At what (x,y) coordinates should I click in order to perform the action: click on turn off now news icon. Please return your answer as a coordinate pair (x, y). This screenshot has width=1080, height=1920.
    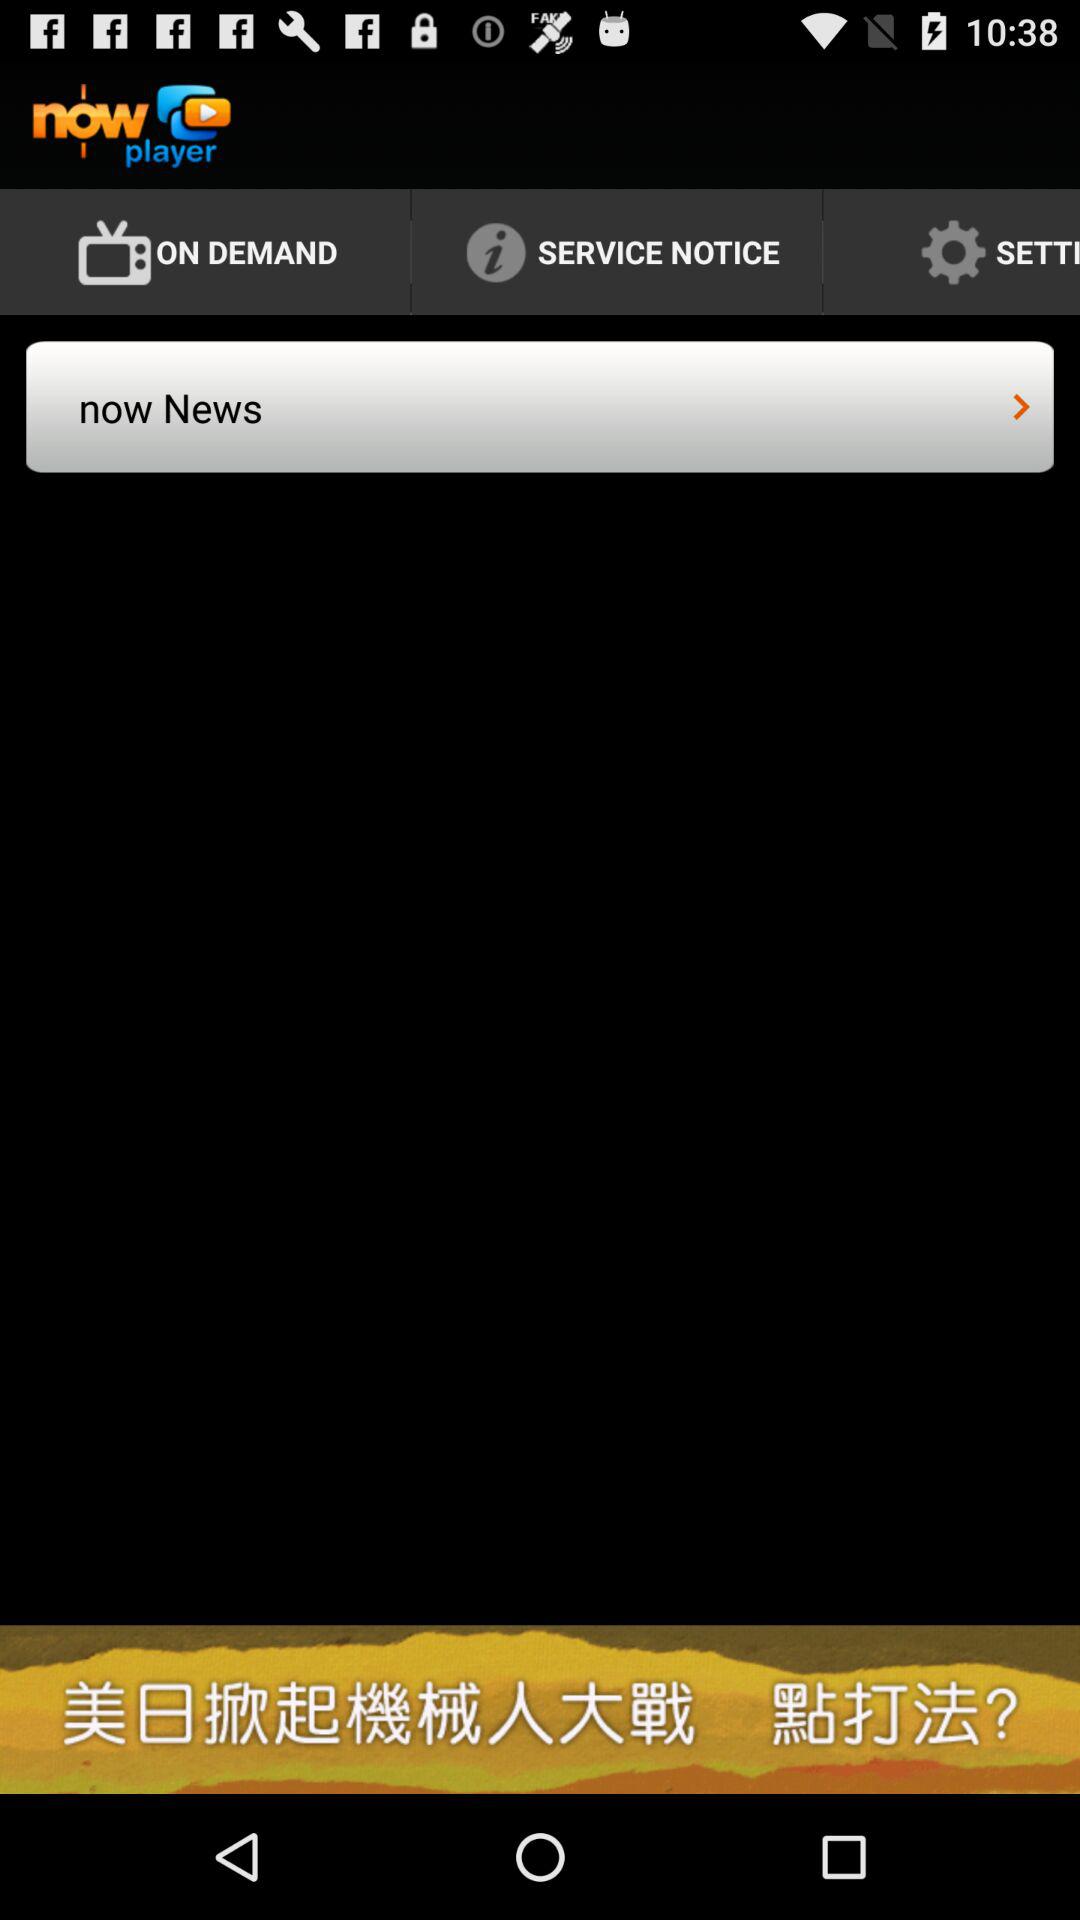
    Looking at the image, I should click on (310, 426).